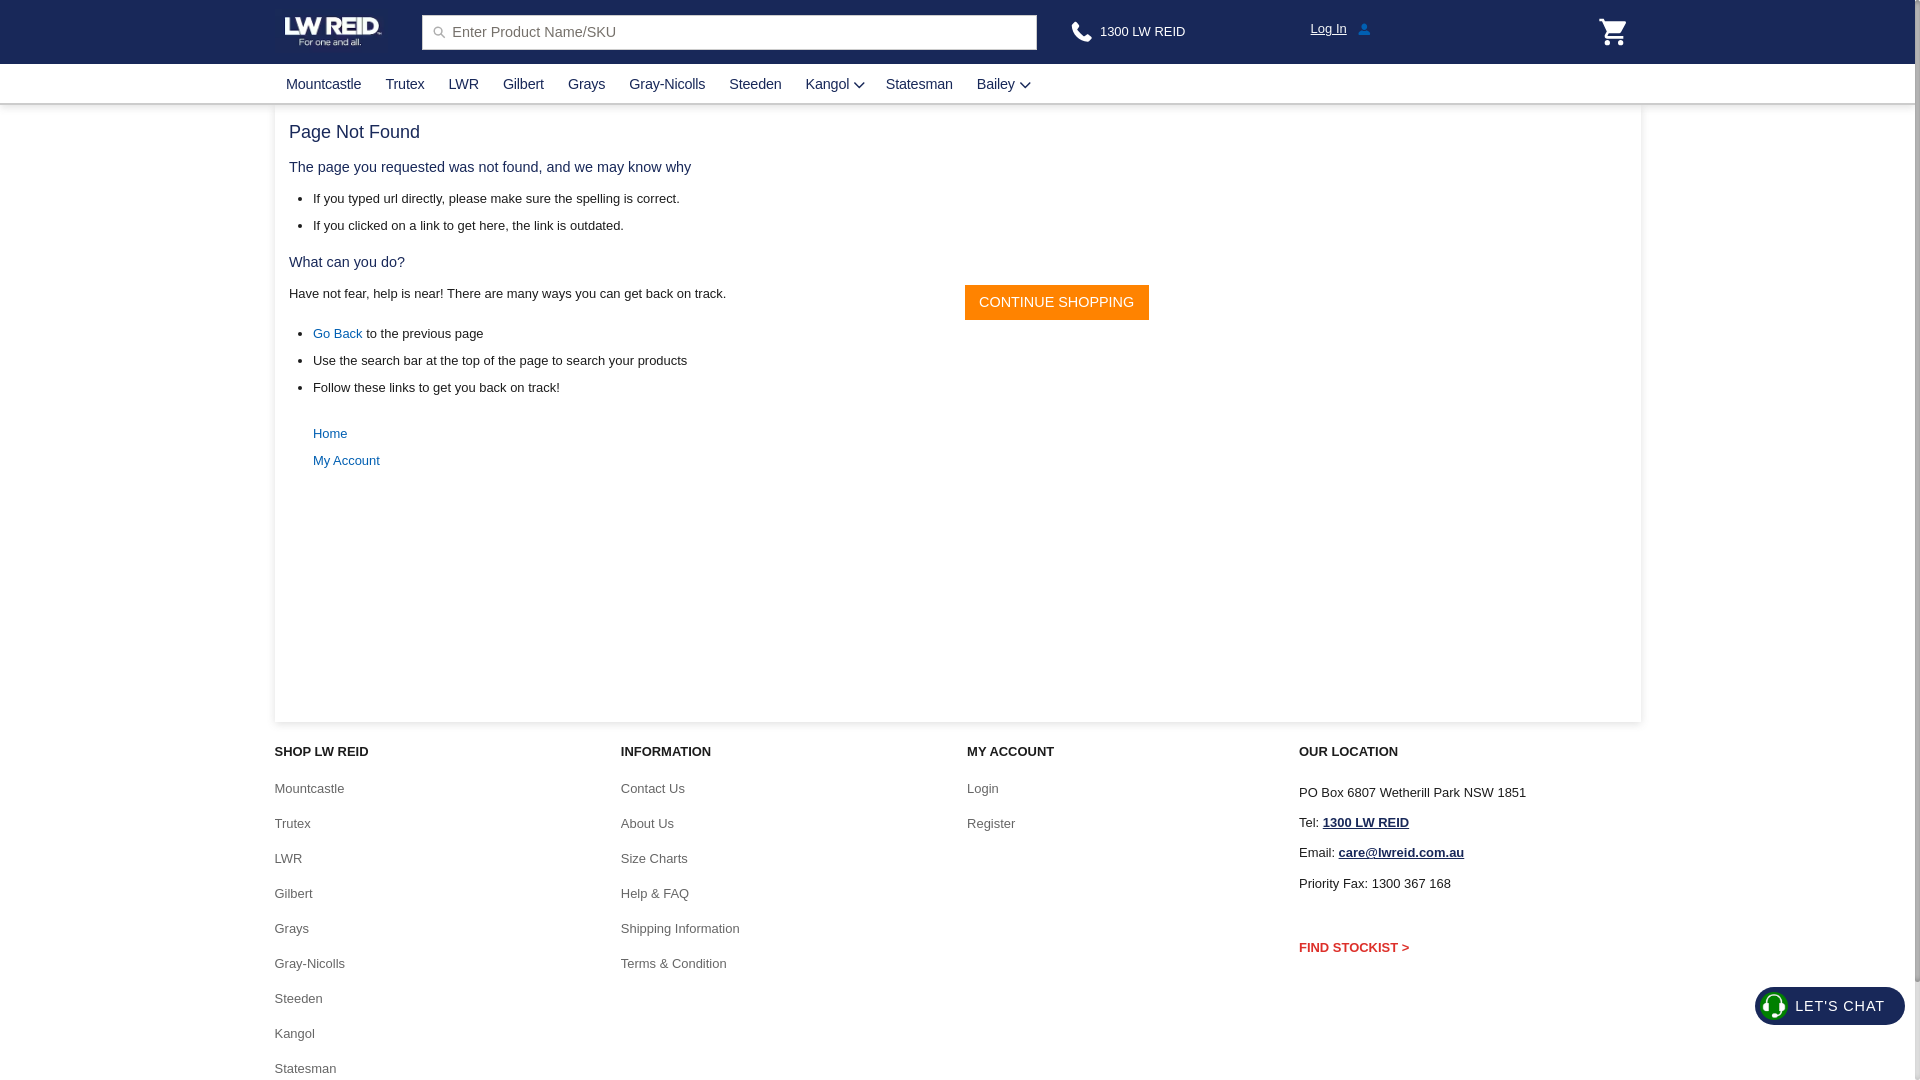 The height and width of the screenshot is (1080, 1920). What do you see at coordinates (586, 84) in the screenshot?
I see `Grays` at bounding box center [586, 84].